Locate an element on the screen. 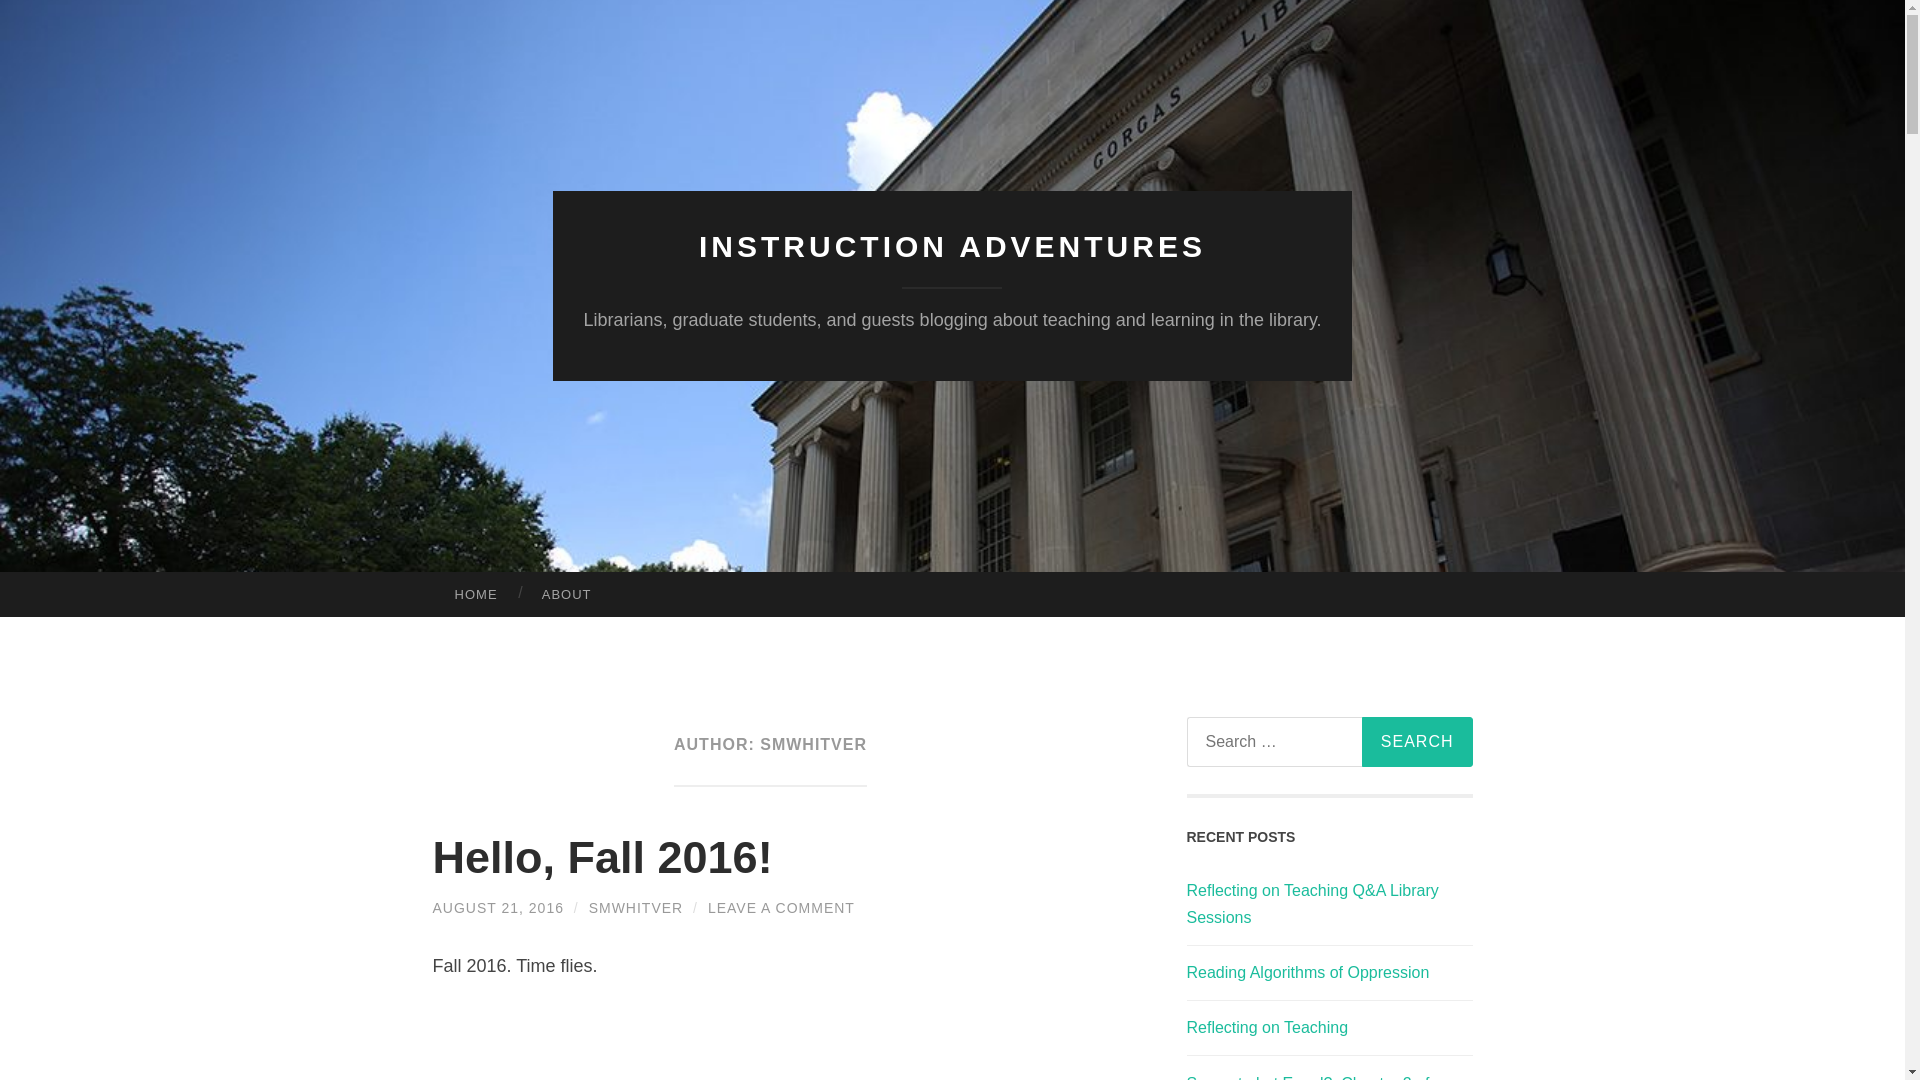 The height and width of the screenshot is (1080, 1920). SMWHITVER is located at coordinates (636, 907).